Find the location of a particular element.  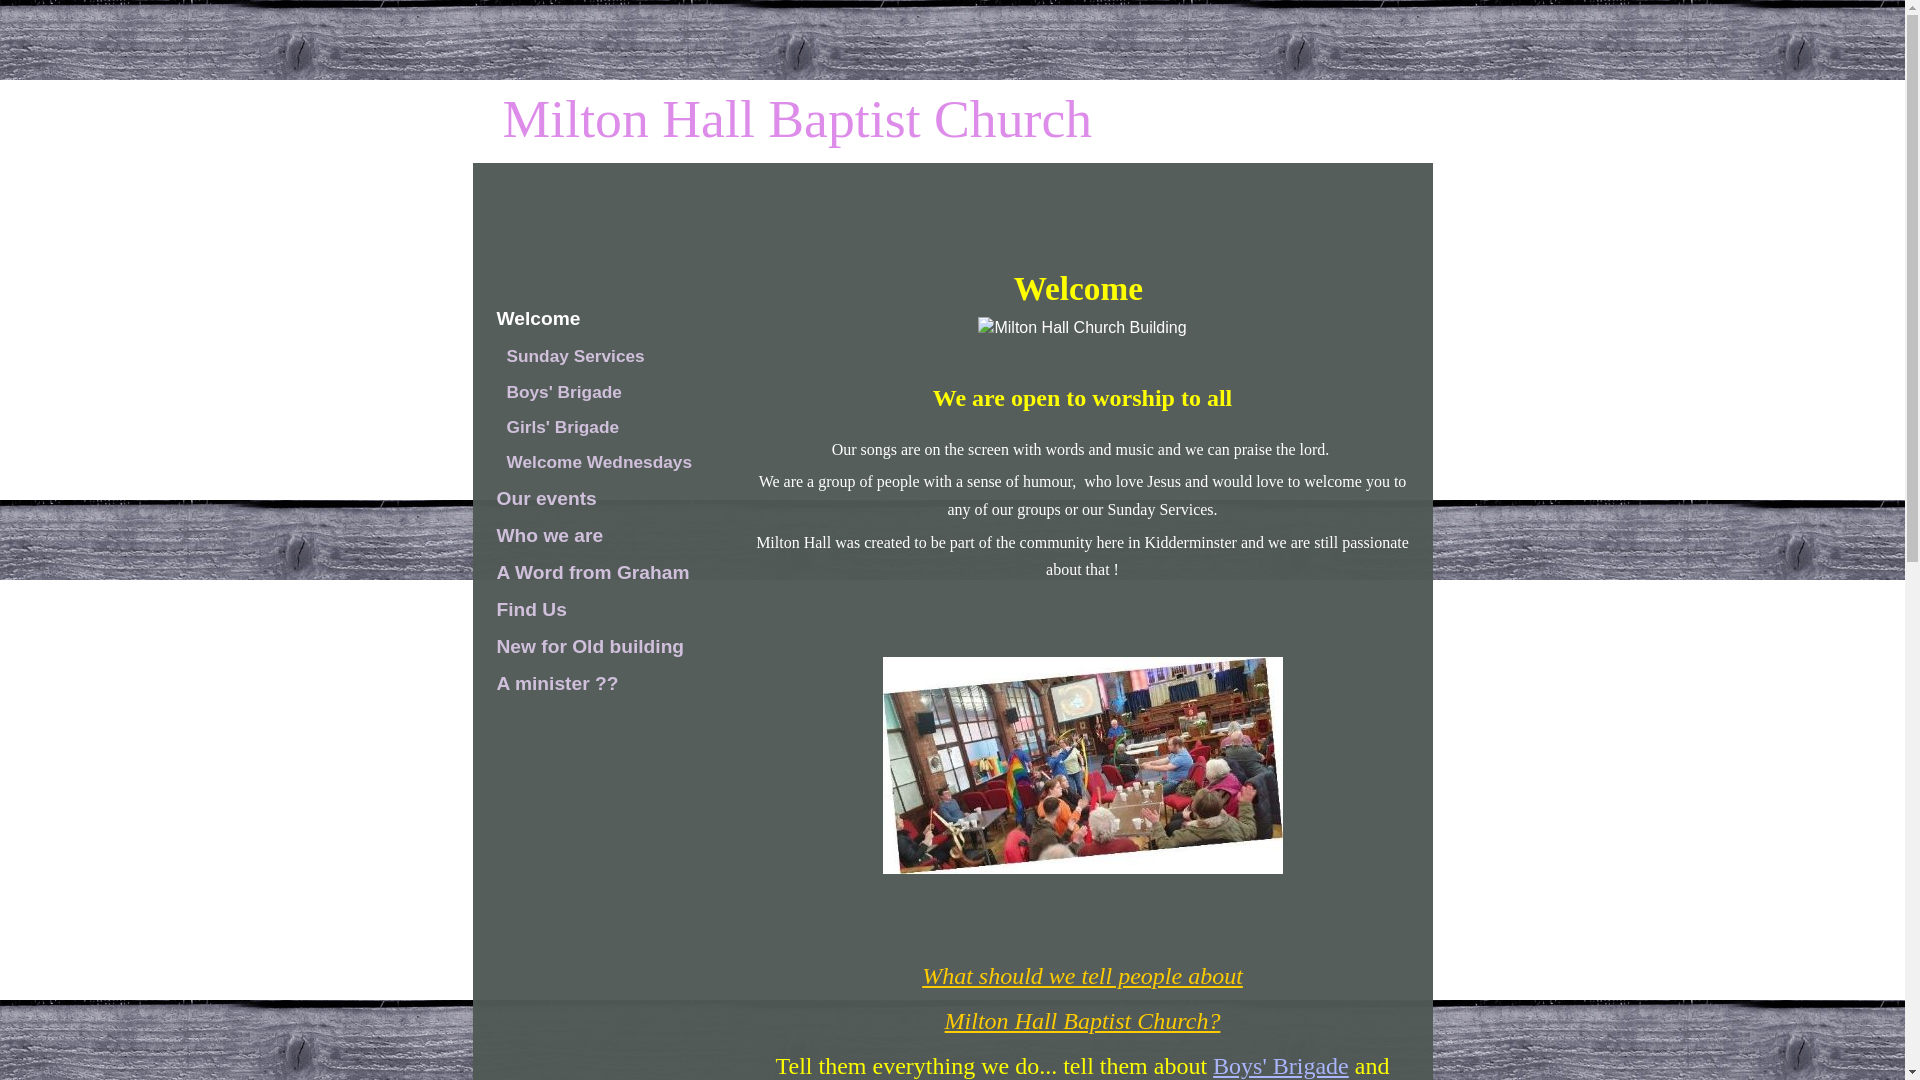

Boys' Brigade is located at coordinates (598, 392).